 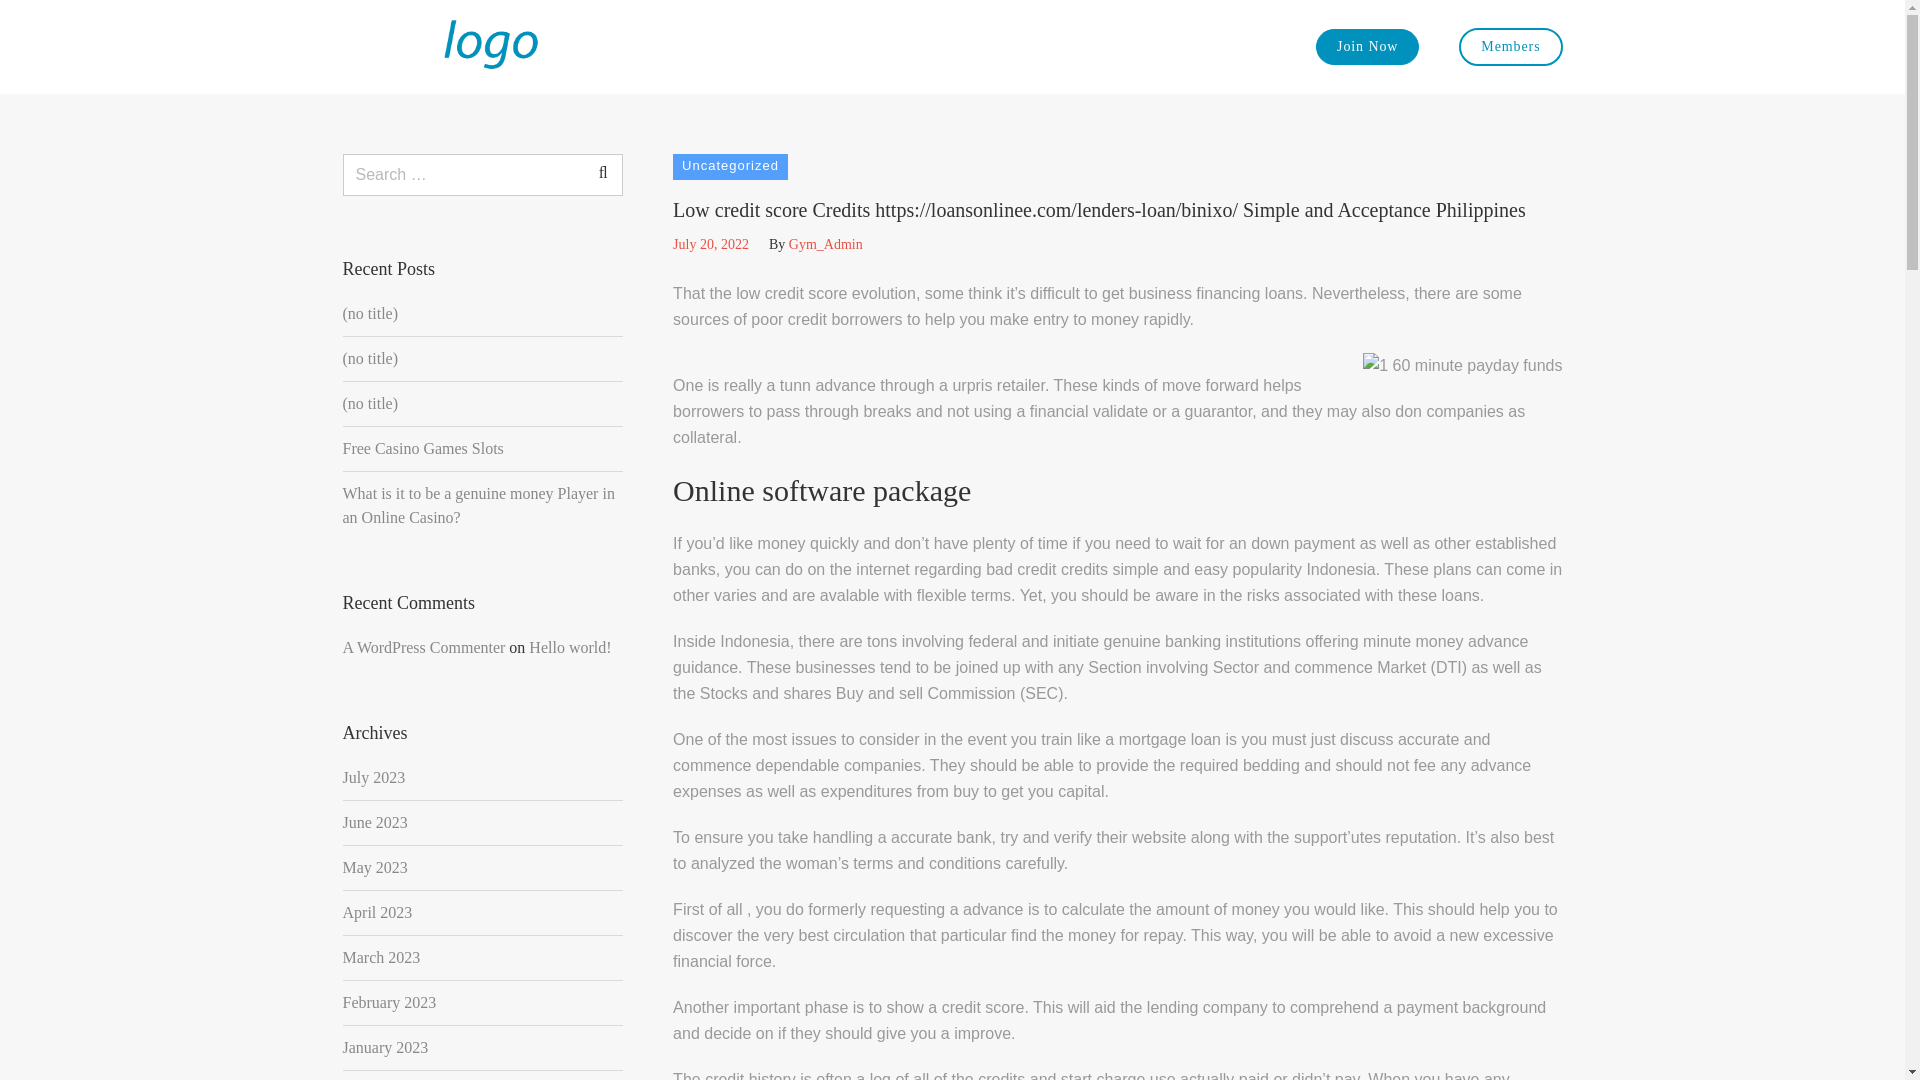 I want to click on Members, so click(x=1510, y=46).